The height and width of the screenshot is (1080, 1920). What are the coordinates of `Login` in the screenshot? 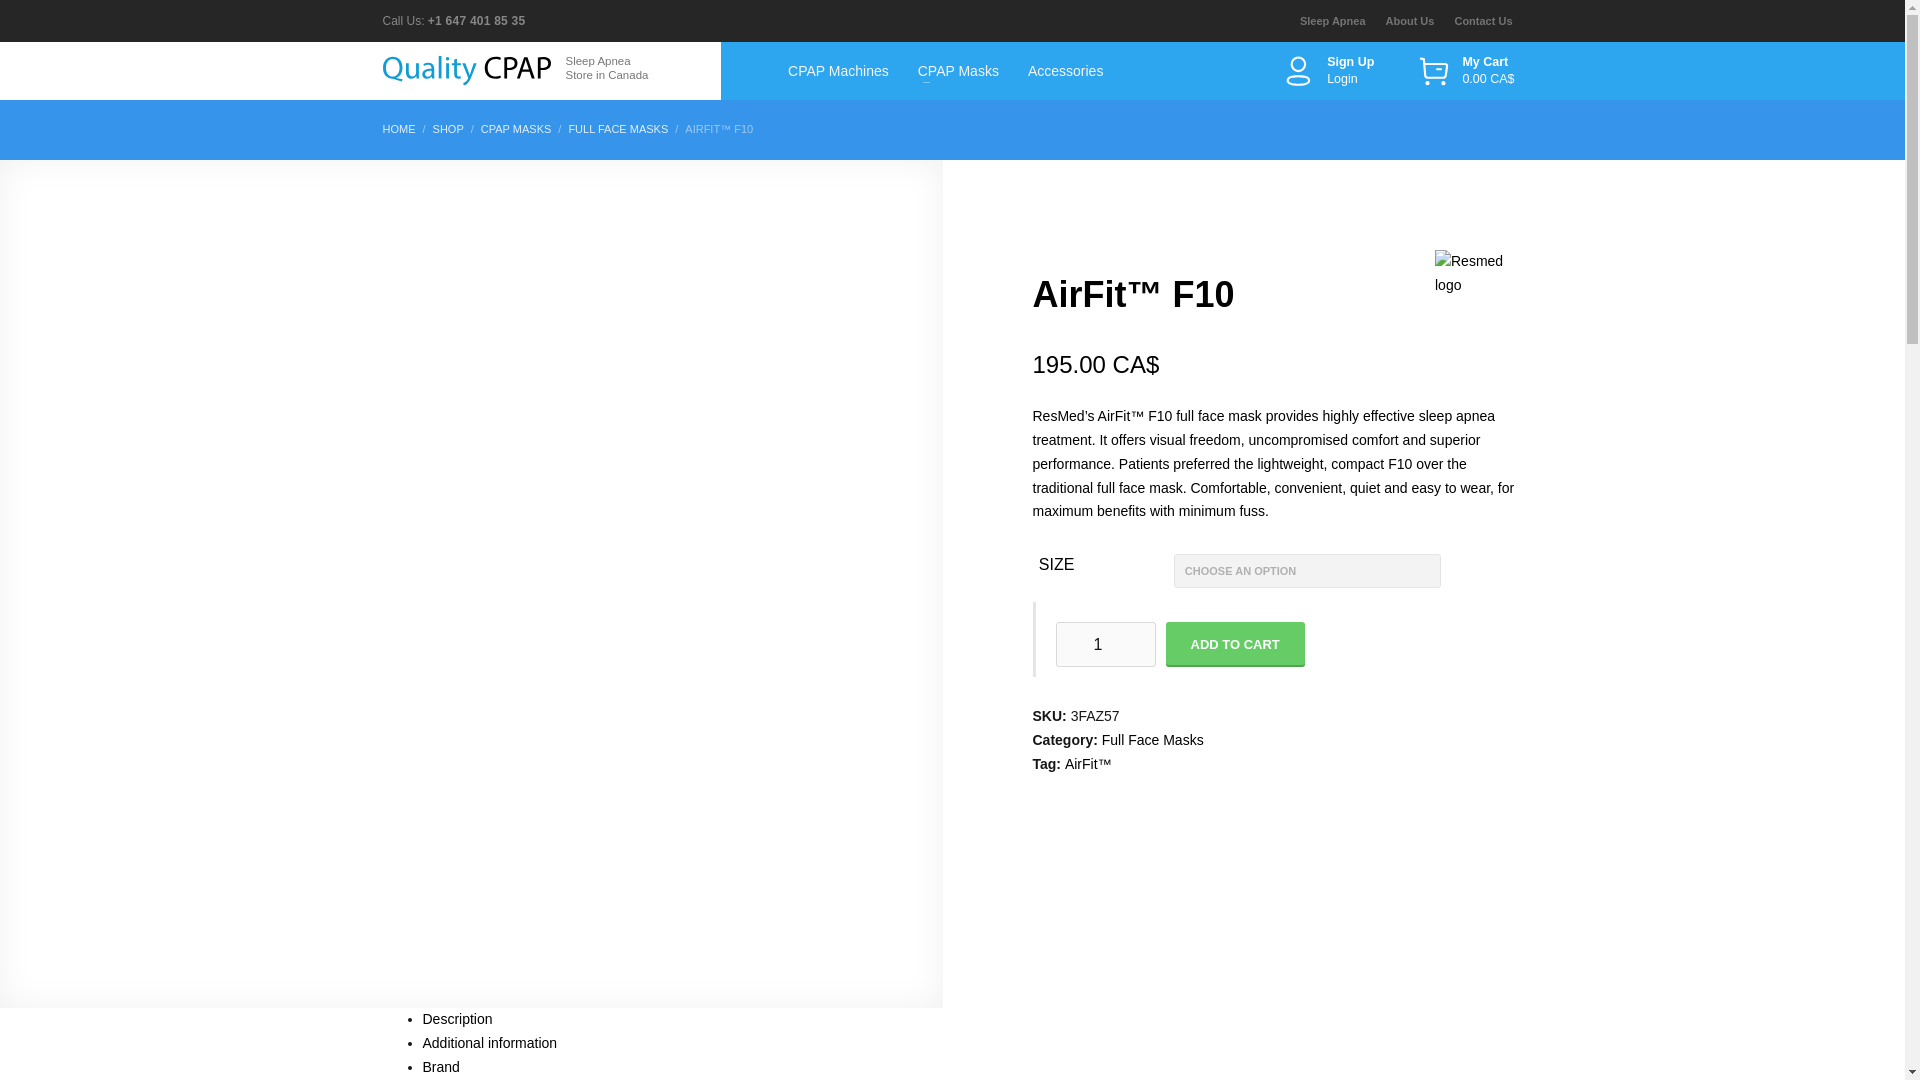 It's located at (1351, 79).